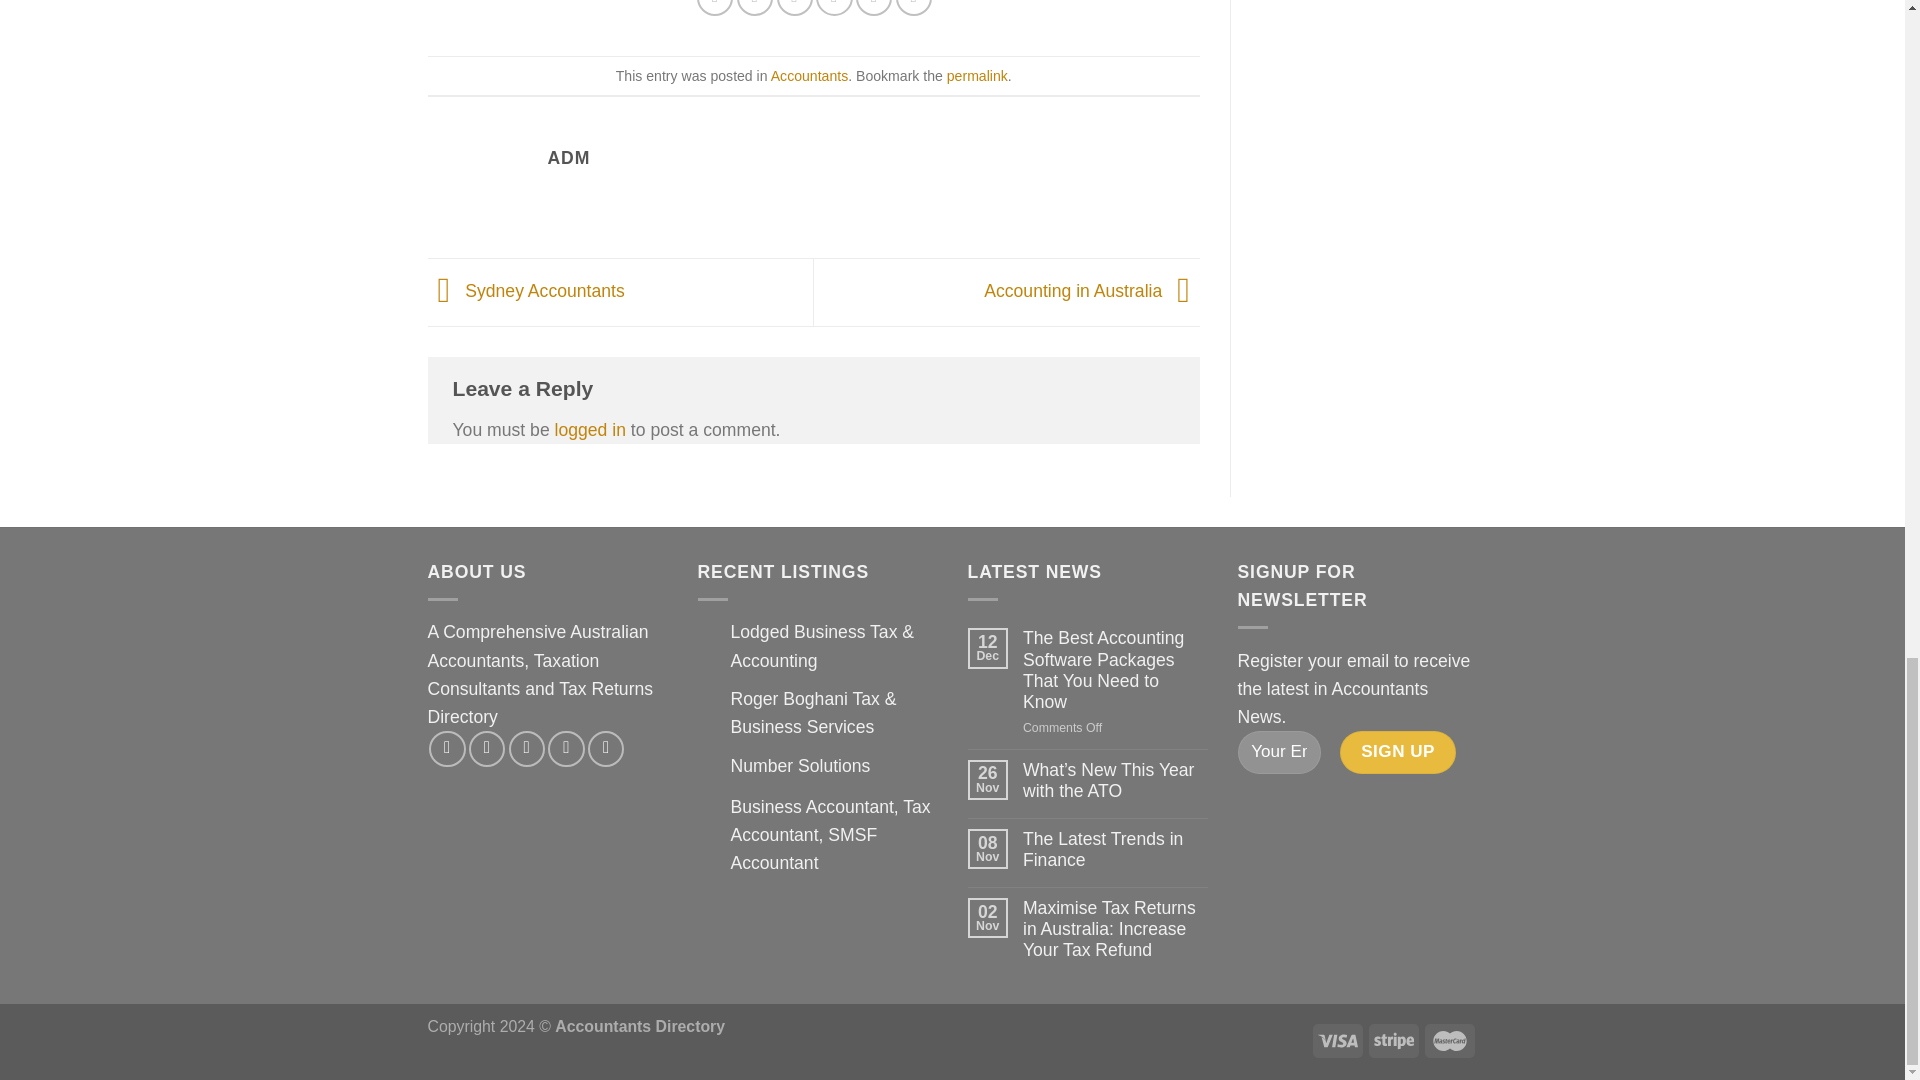  I want to click on Sydney Accountants, so click(526, 290).